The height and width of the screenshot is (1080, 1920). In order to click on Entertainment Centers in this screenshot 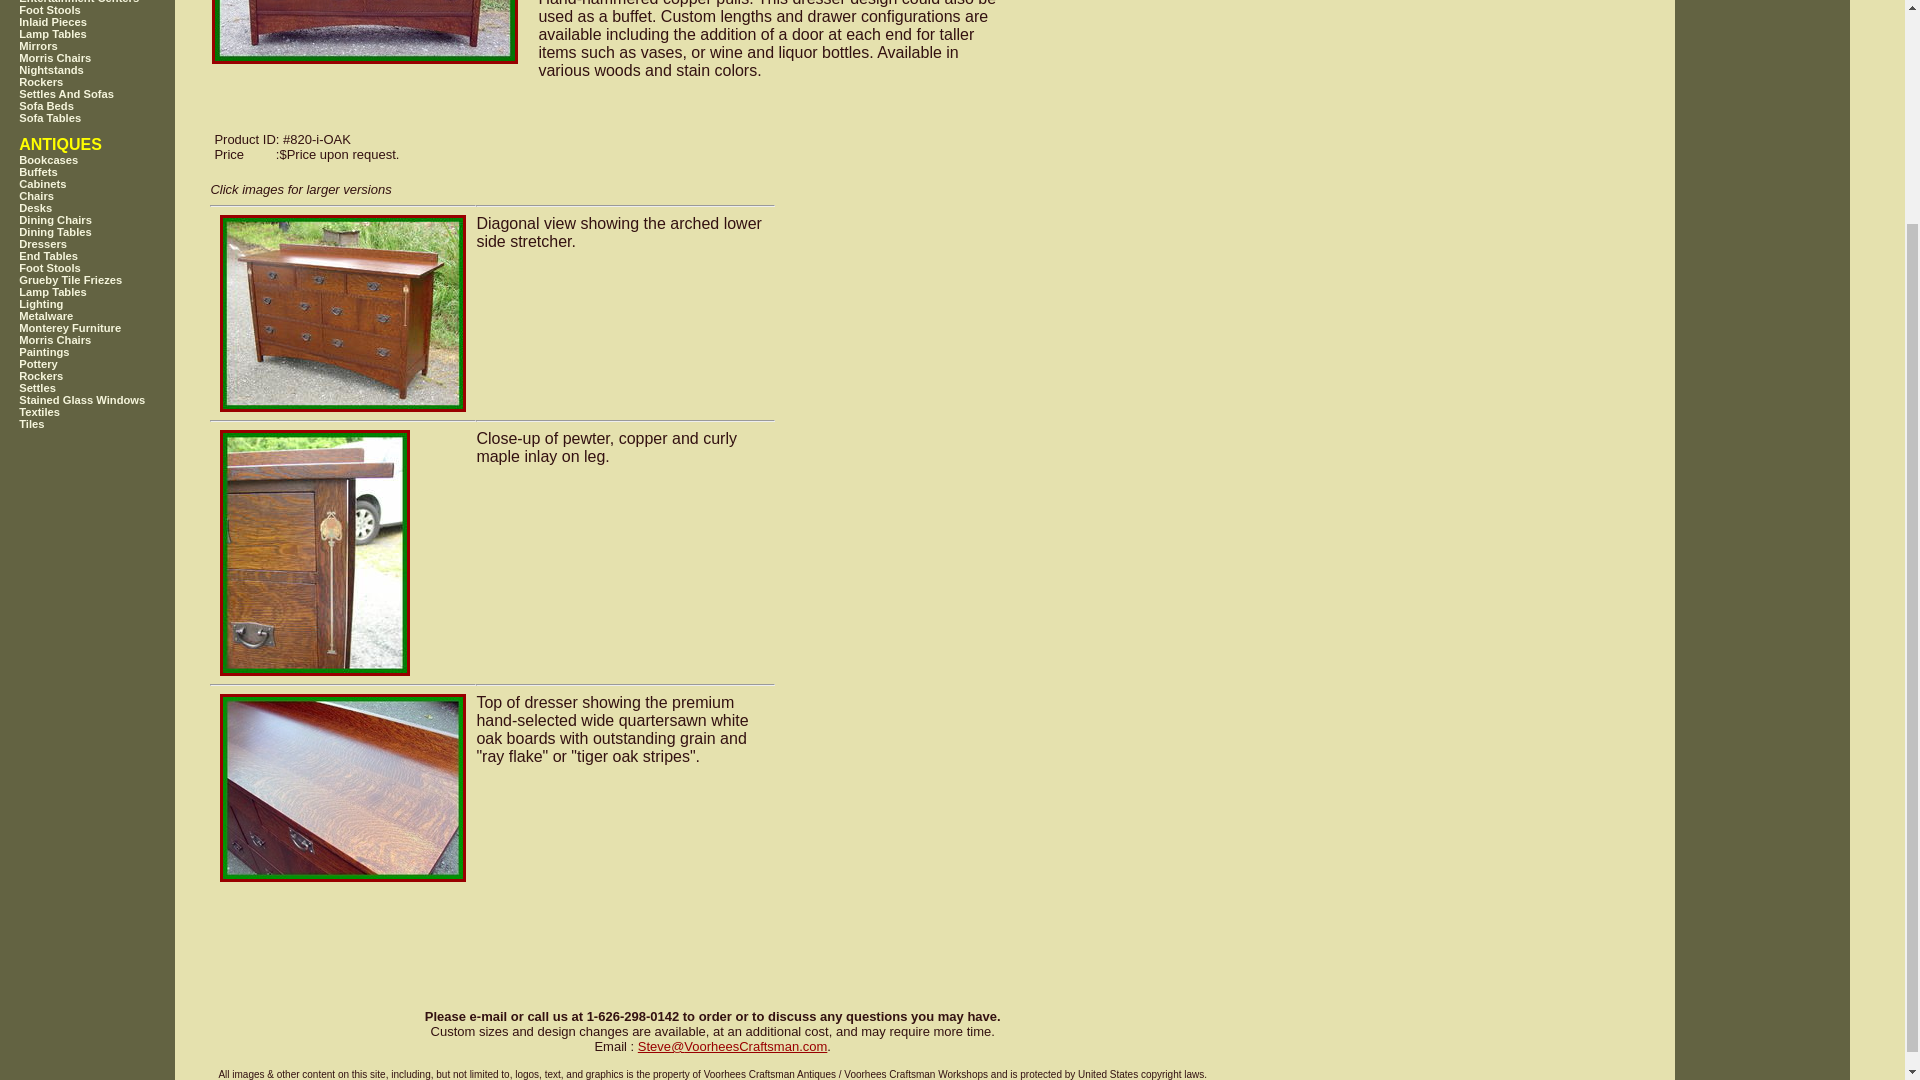, I will do `click(109, 2)`.